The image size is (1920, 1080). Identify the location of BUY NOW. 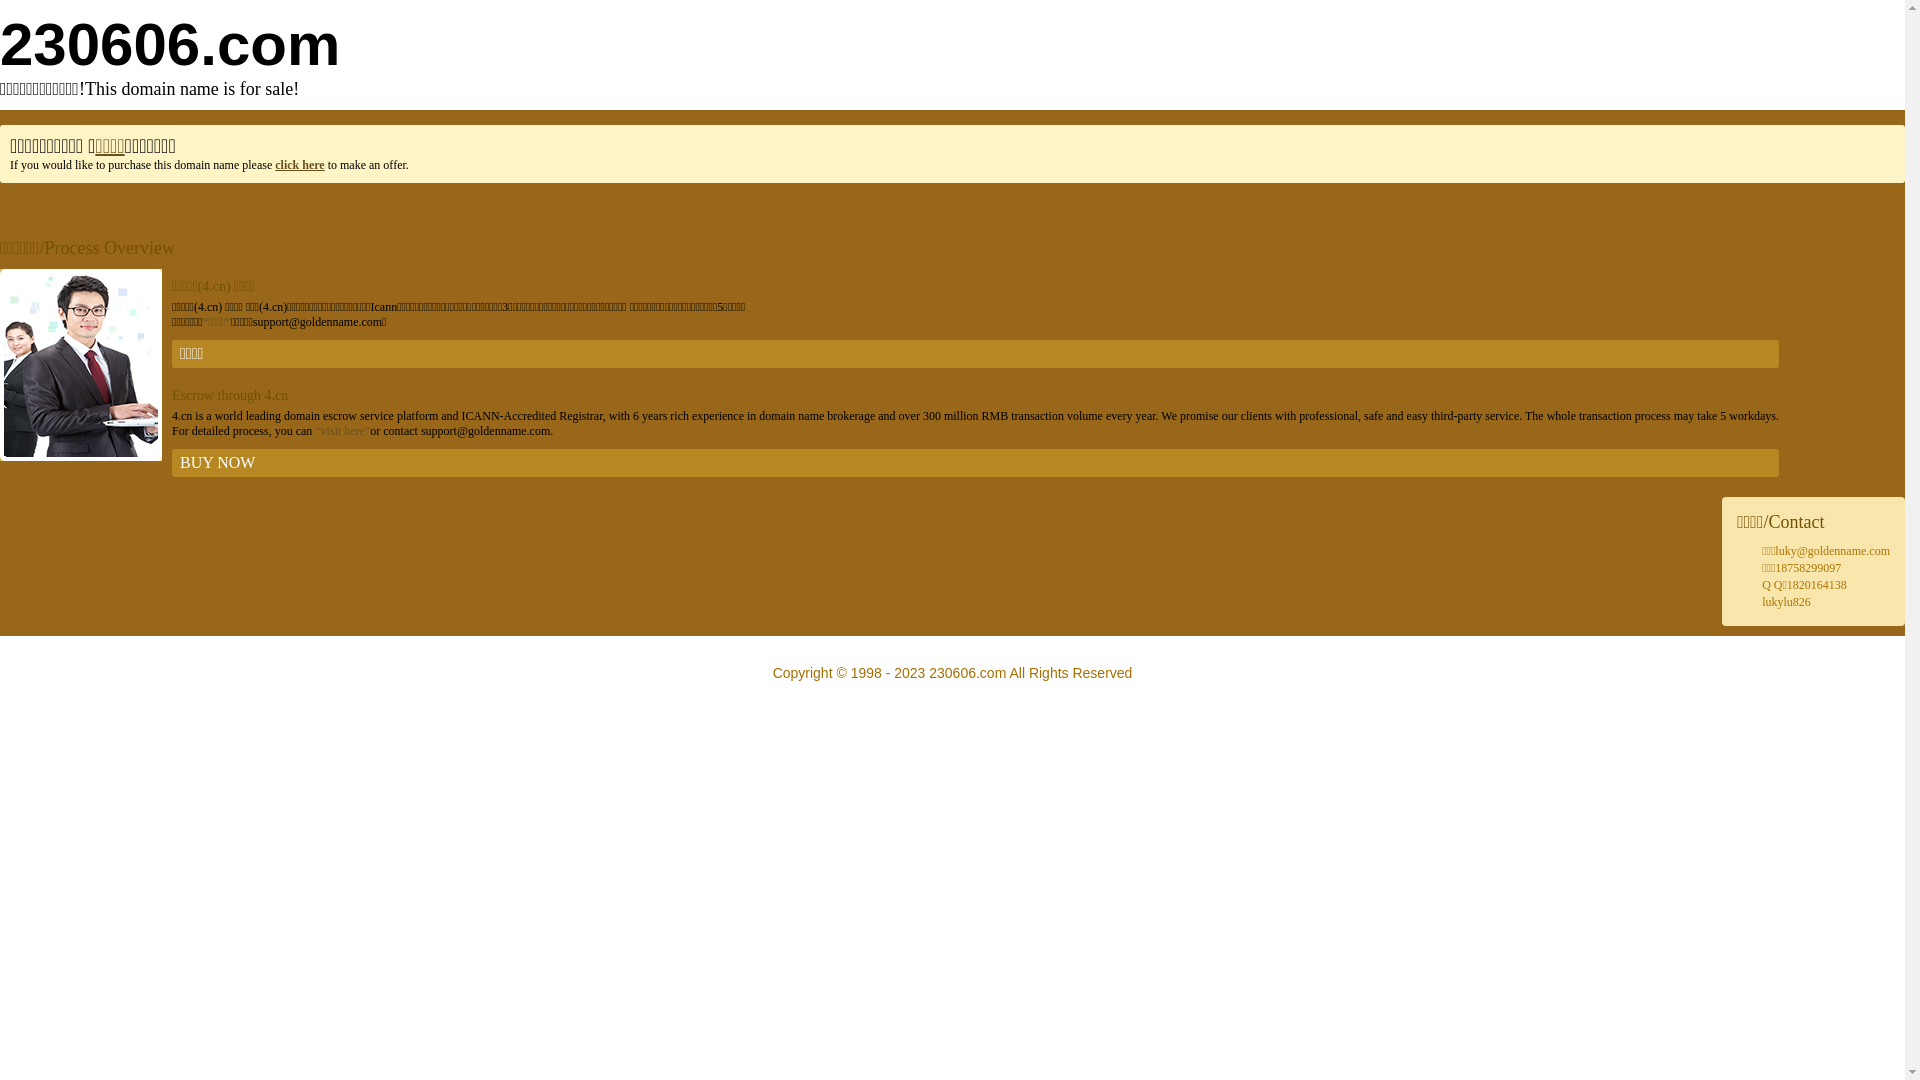
(976, 463).